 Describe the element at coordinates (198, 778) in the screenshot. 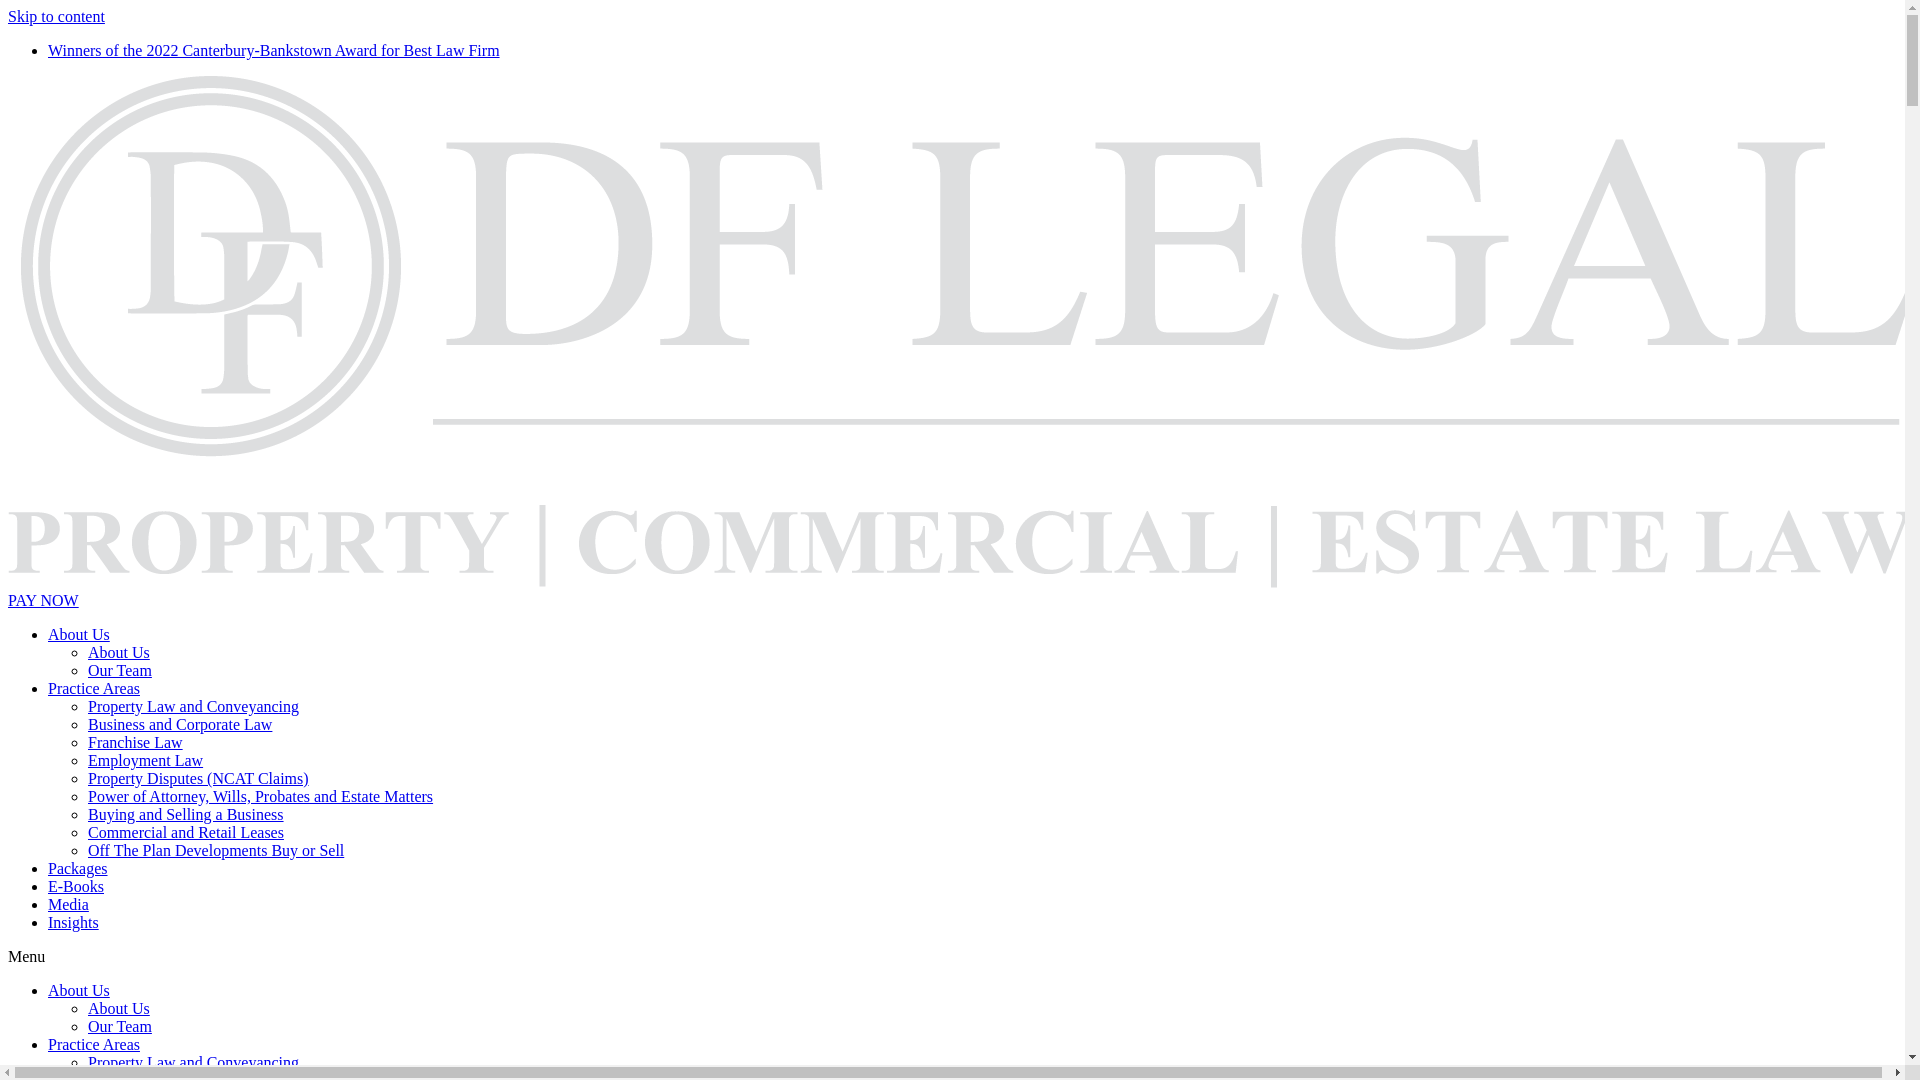

I see `Property Disputes (NCAT Claims)` at that location.